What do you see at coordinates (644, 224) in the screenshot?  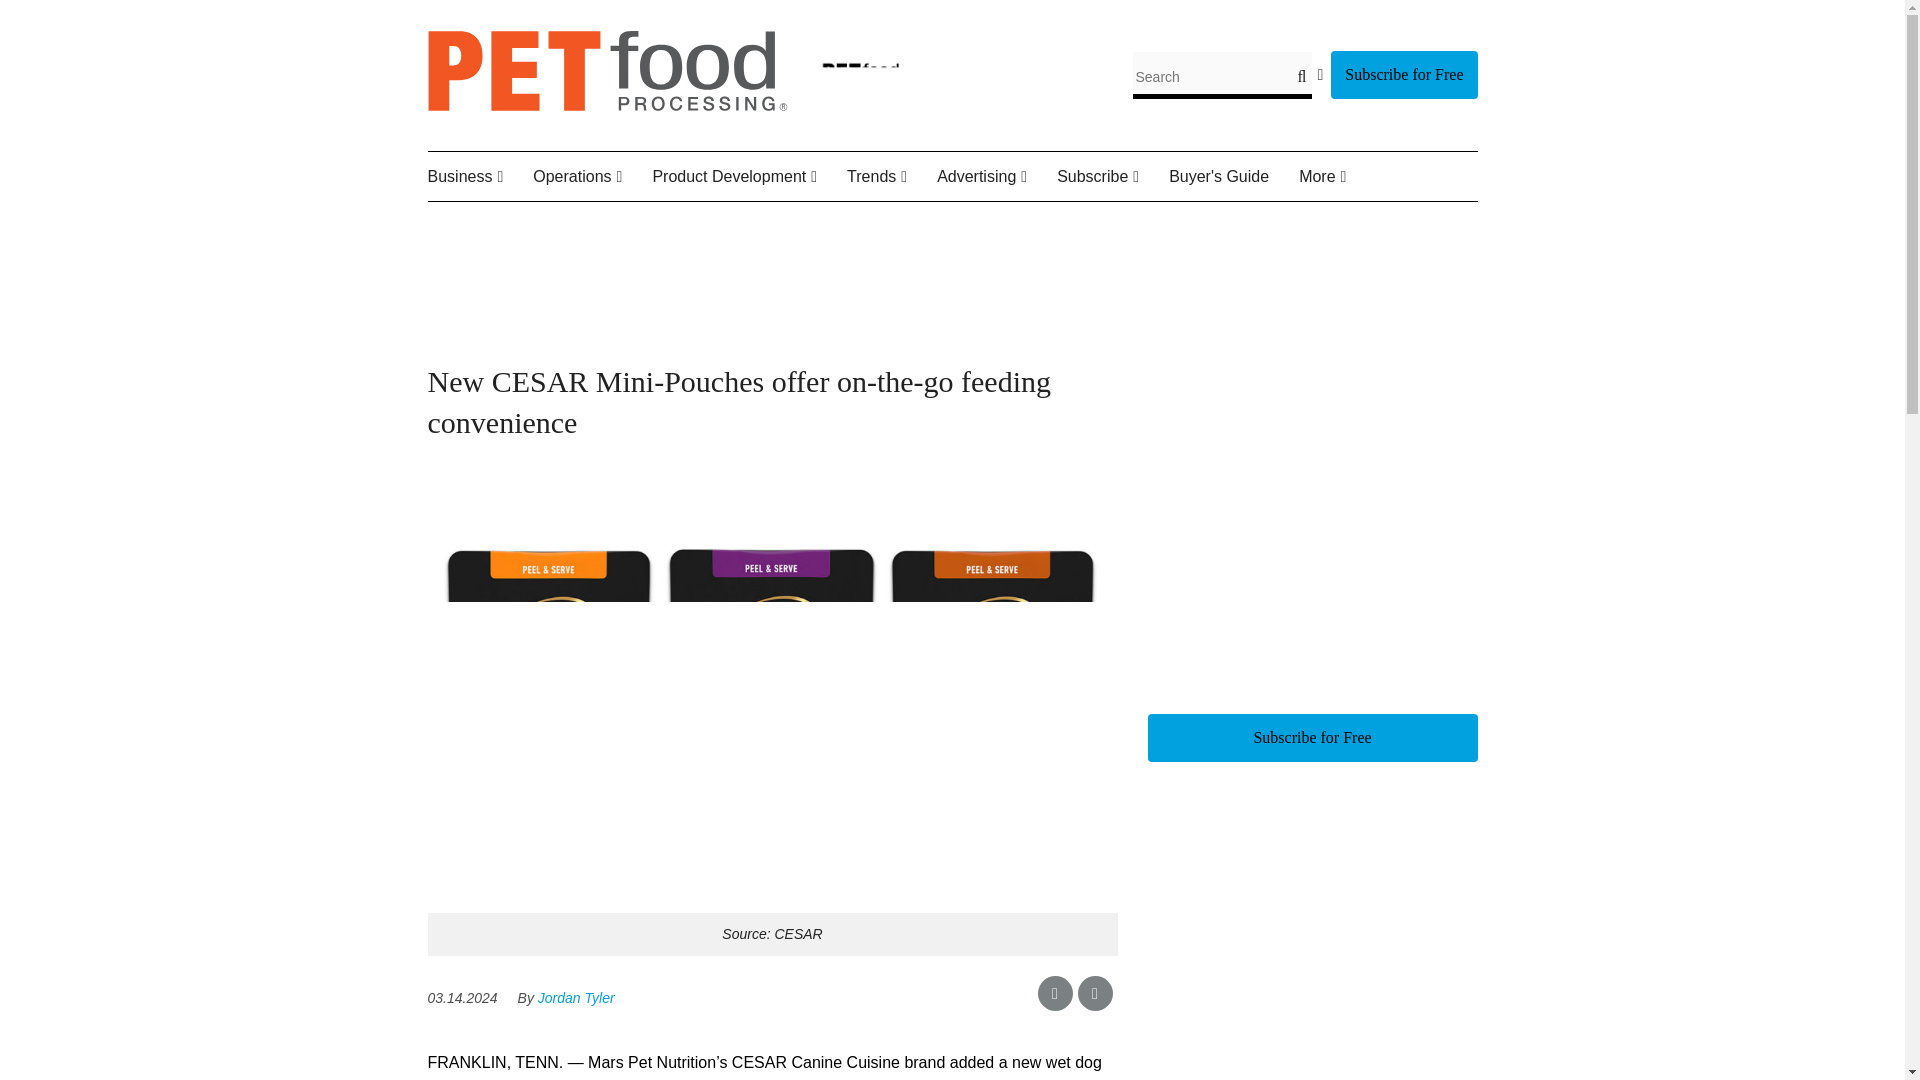 I see `Facilities` at bounding box center [644, 224].